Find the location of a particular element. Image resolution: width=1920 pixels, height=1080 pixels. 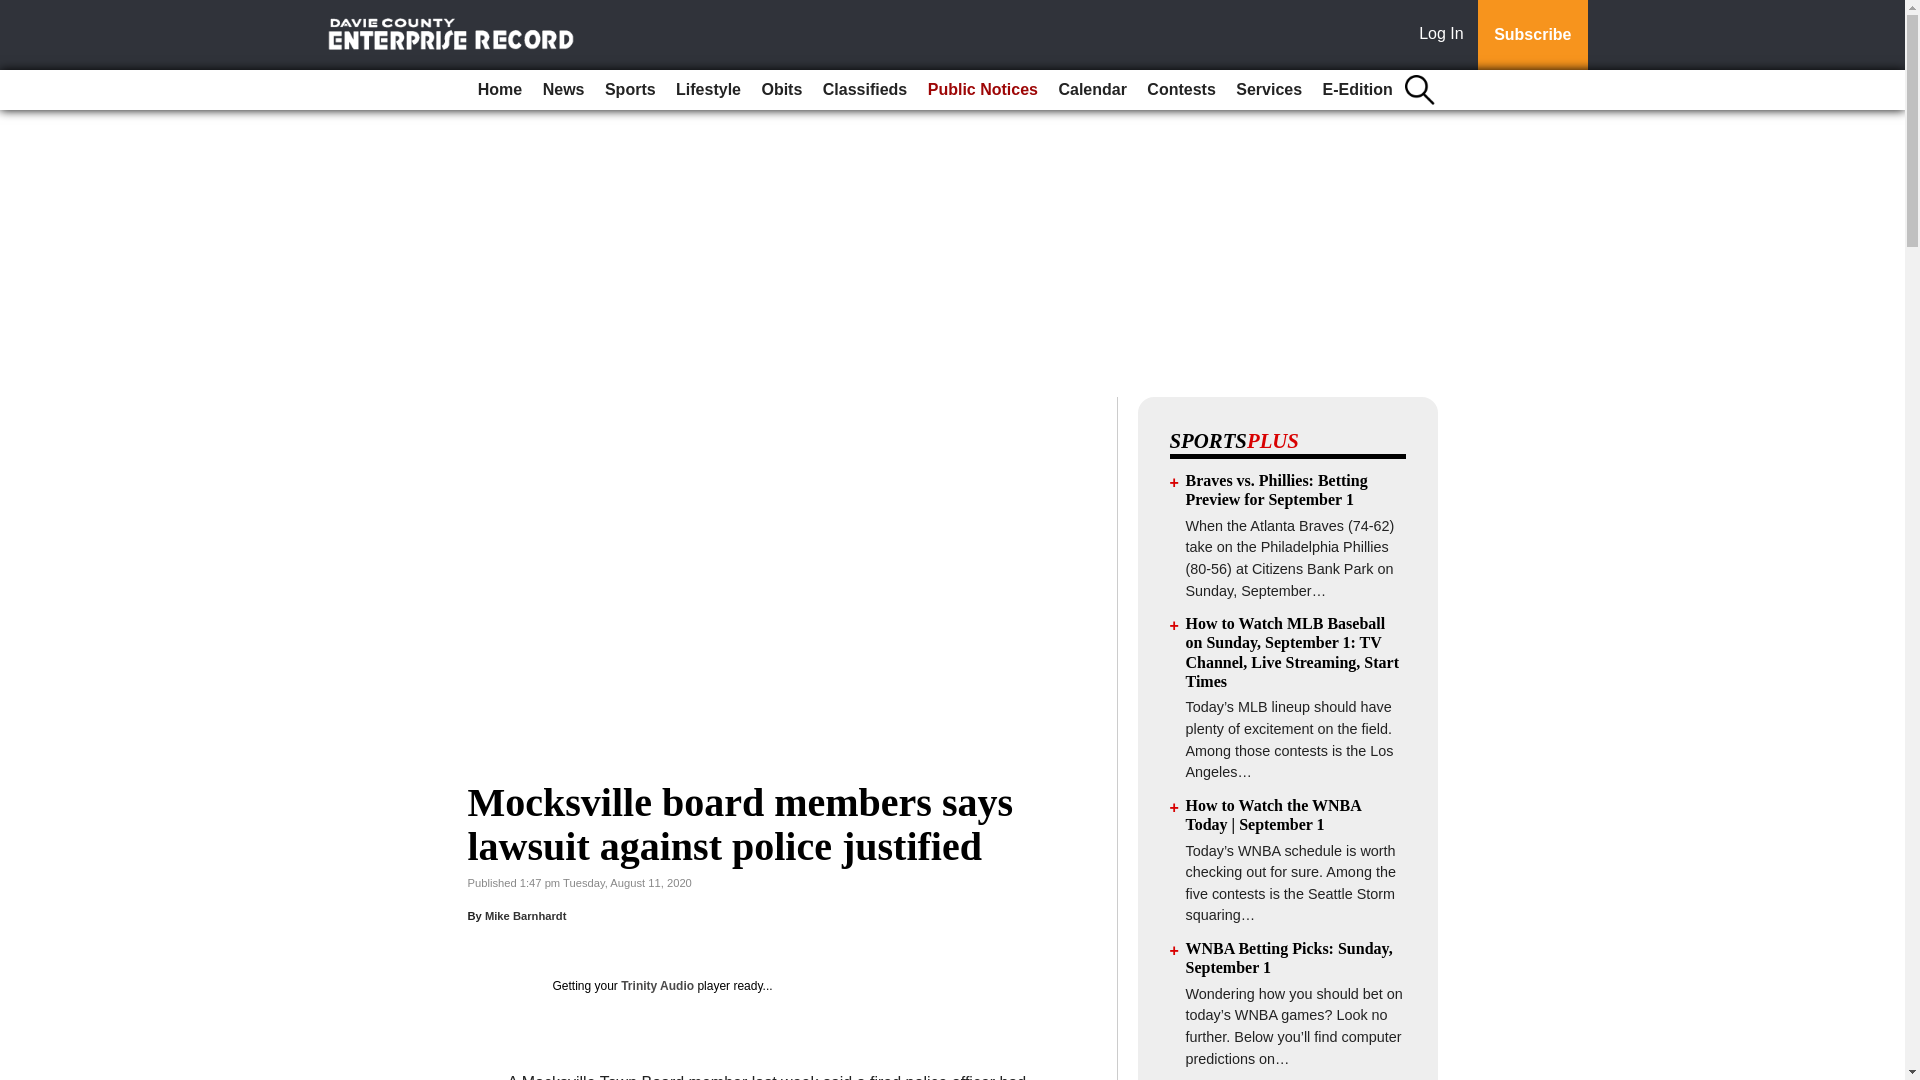

Braves vs. Phillies: Betting Preview for September 1 is located at coordinates (1276, 489).